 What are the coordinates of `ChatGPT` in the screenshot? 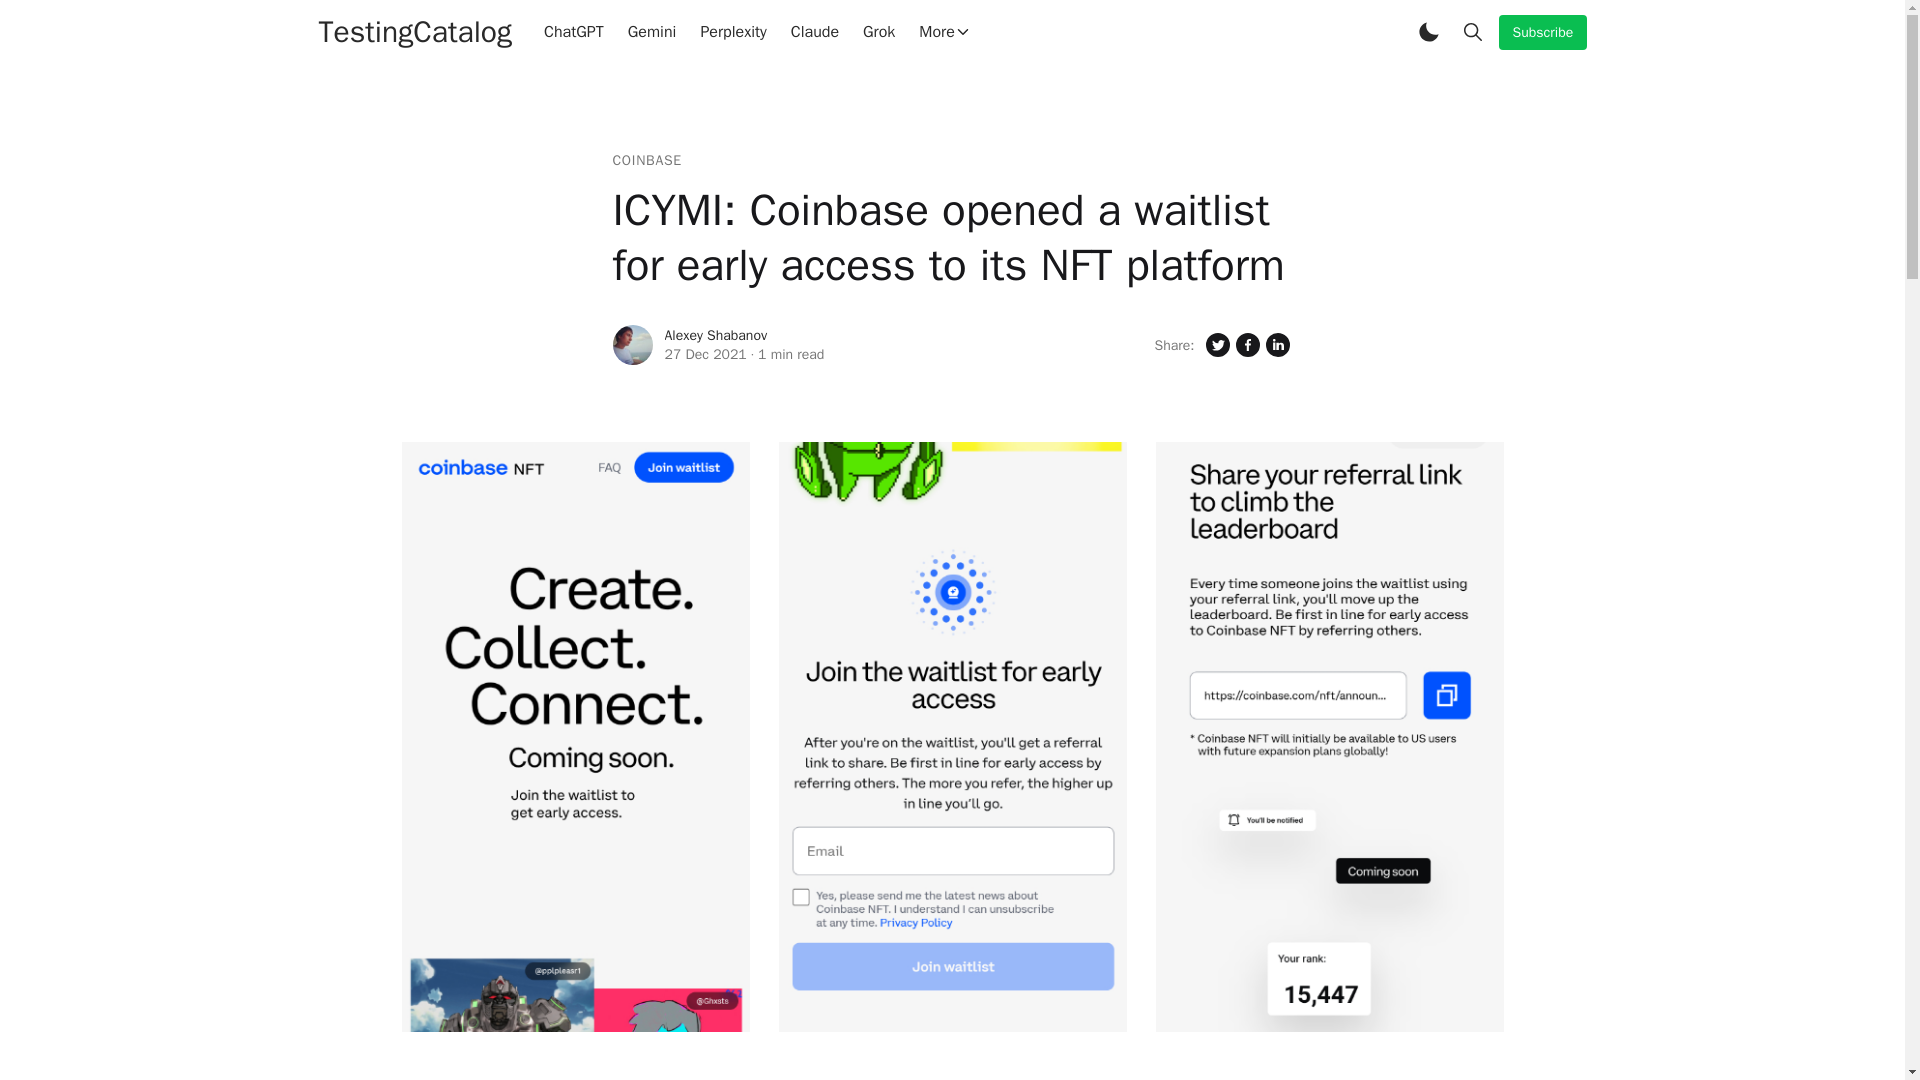 It's located at (574, 32).